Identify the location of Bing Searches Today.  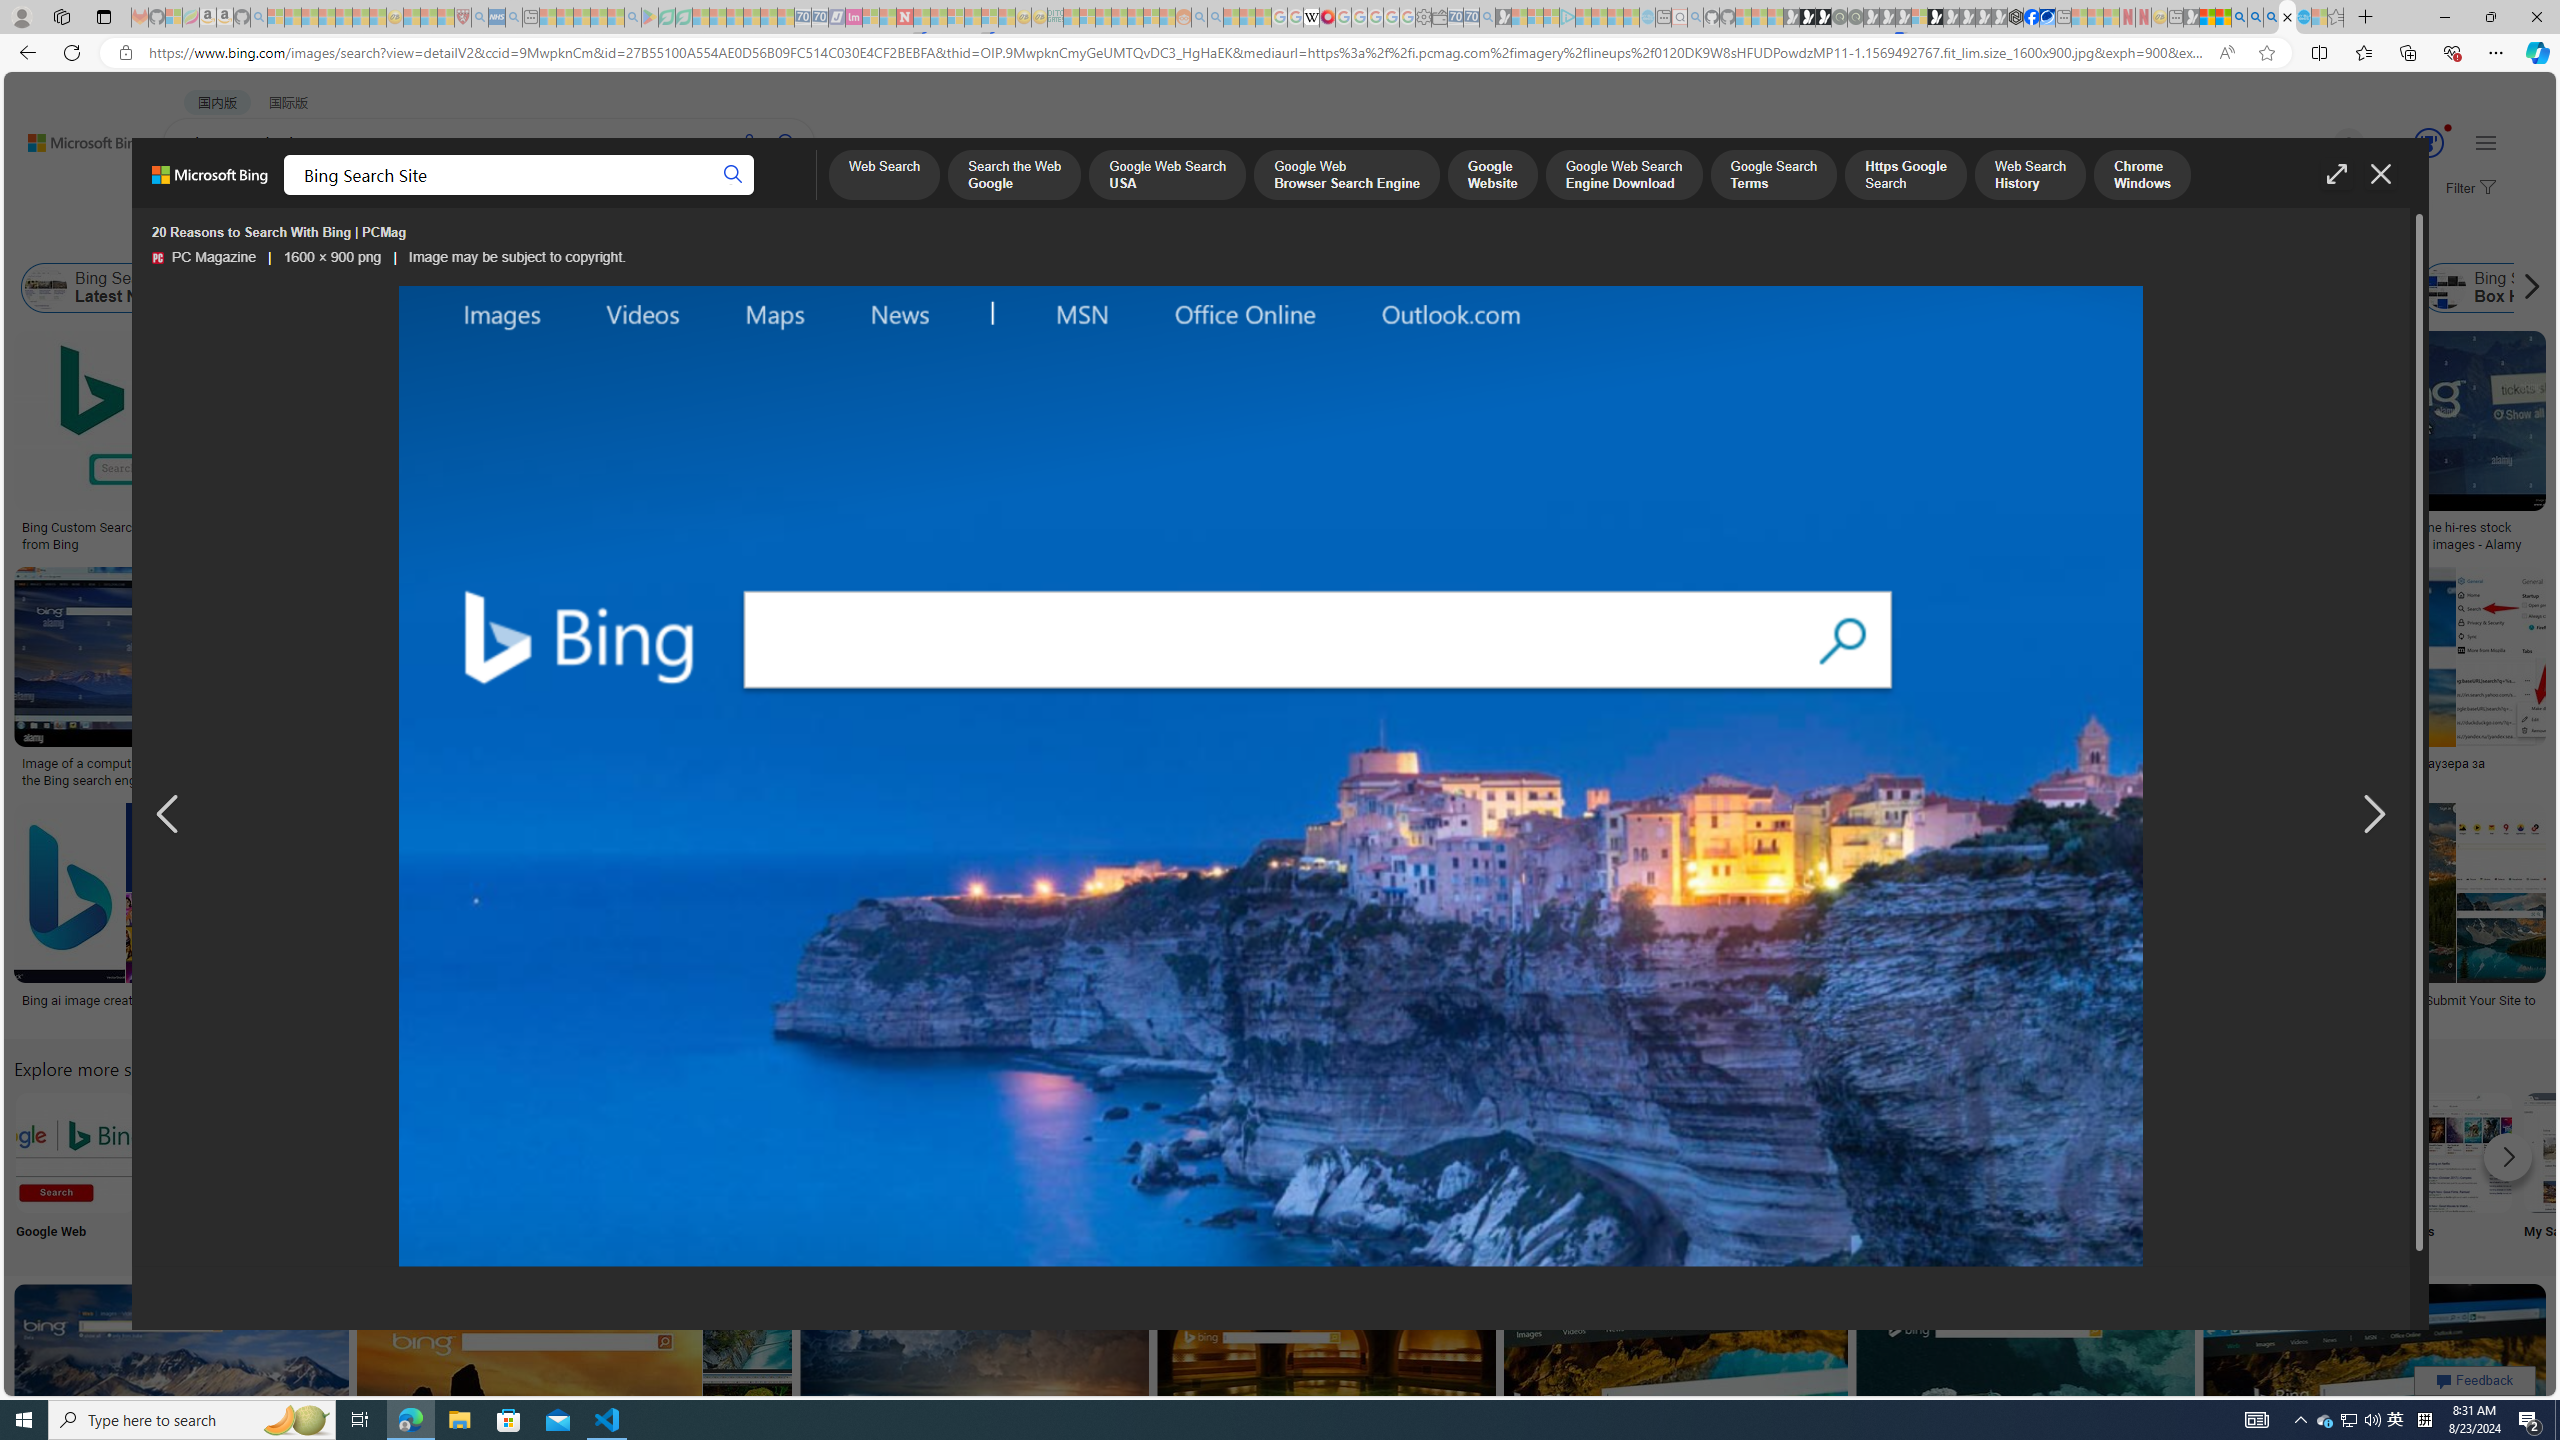
(438, 288).